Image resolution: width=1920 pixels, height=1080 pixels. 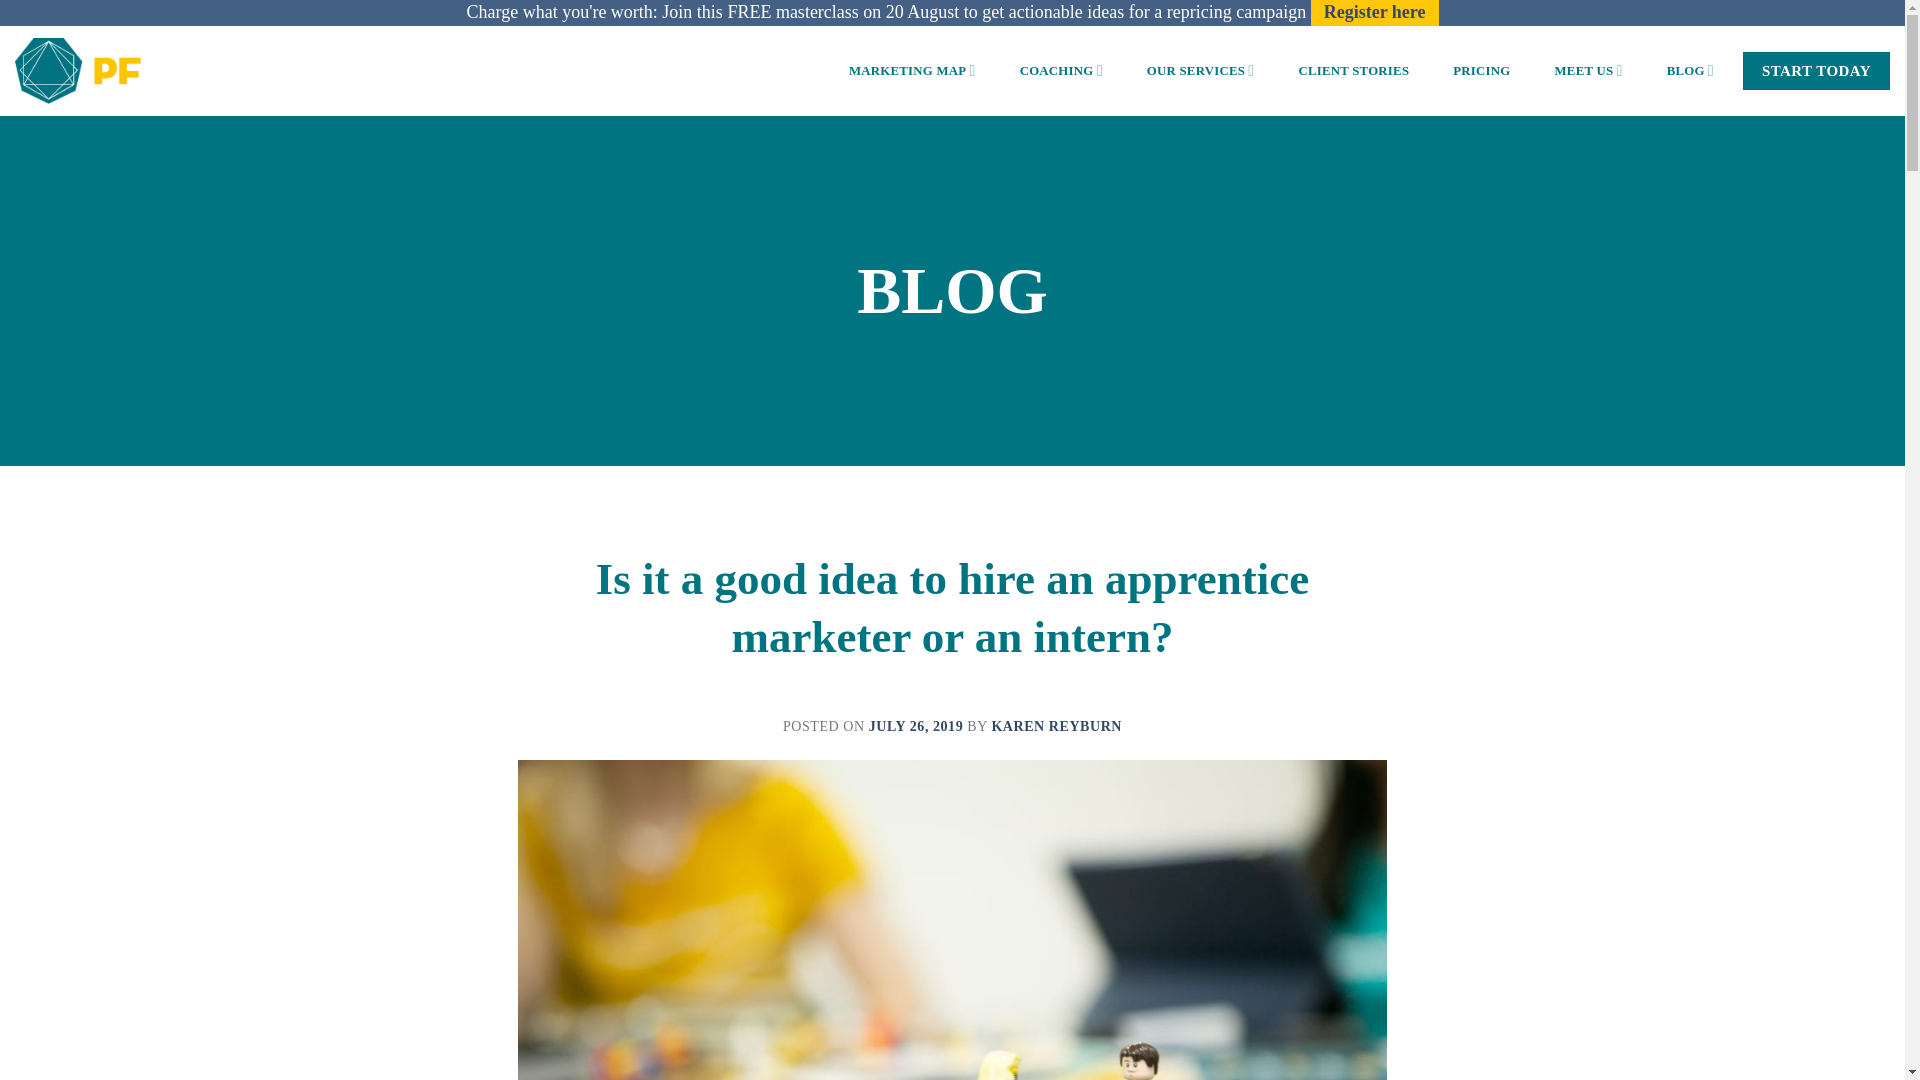 What do you see at coordinates (1353, 70) in the screenshot?
I see `CLIENT STORIES` at bounding box center [1353, 70].